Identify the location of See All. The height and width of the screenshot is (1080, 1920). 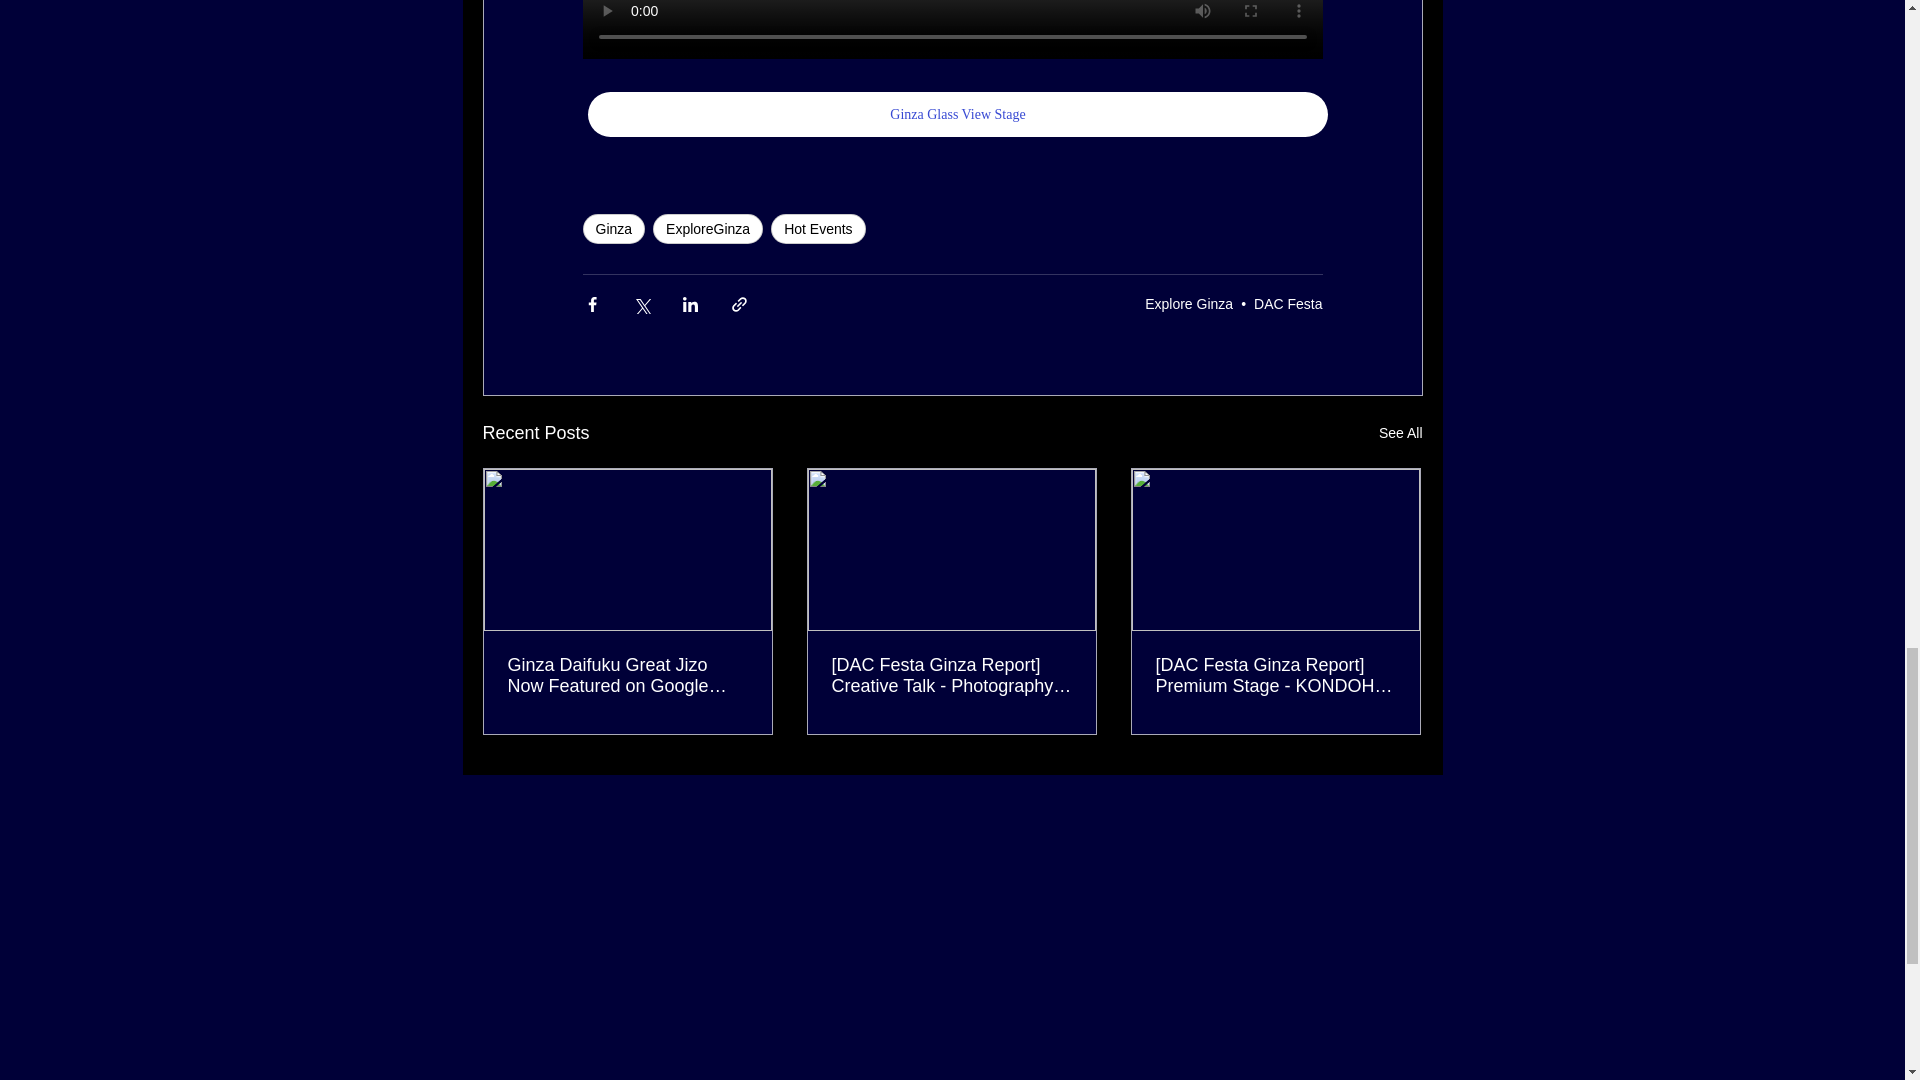
(1400, 434).